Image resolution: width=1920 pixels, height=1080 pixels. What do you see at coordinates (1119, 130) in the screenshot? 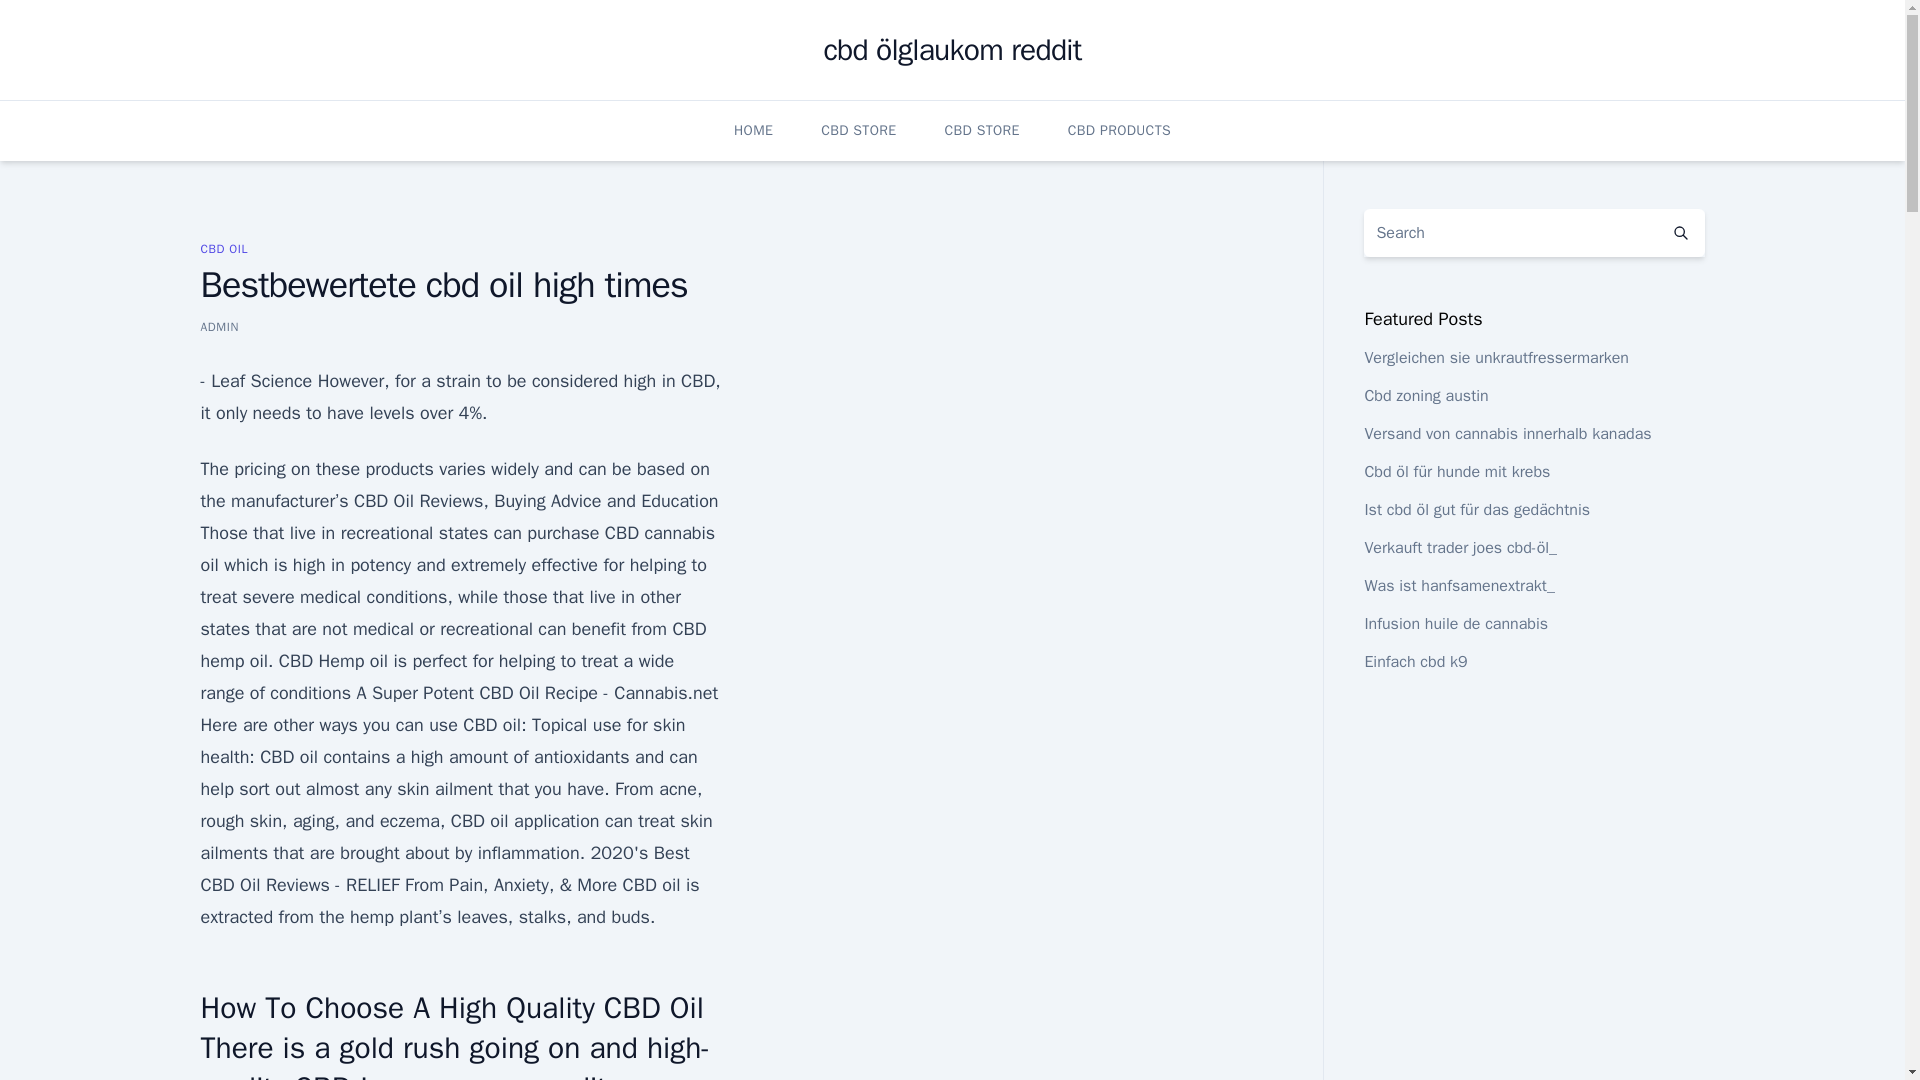
I see `CBD PRODUCTS` at bounding box center [1119, 130].